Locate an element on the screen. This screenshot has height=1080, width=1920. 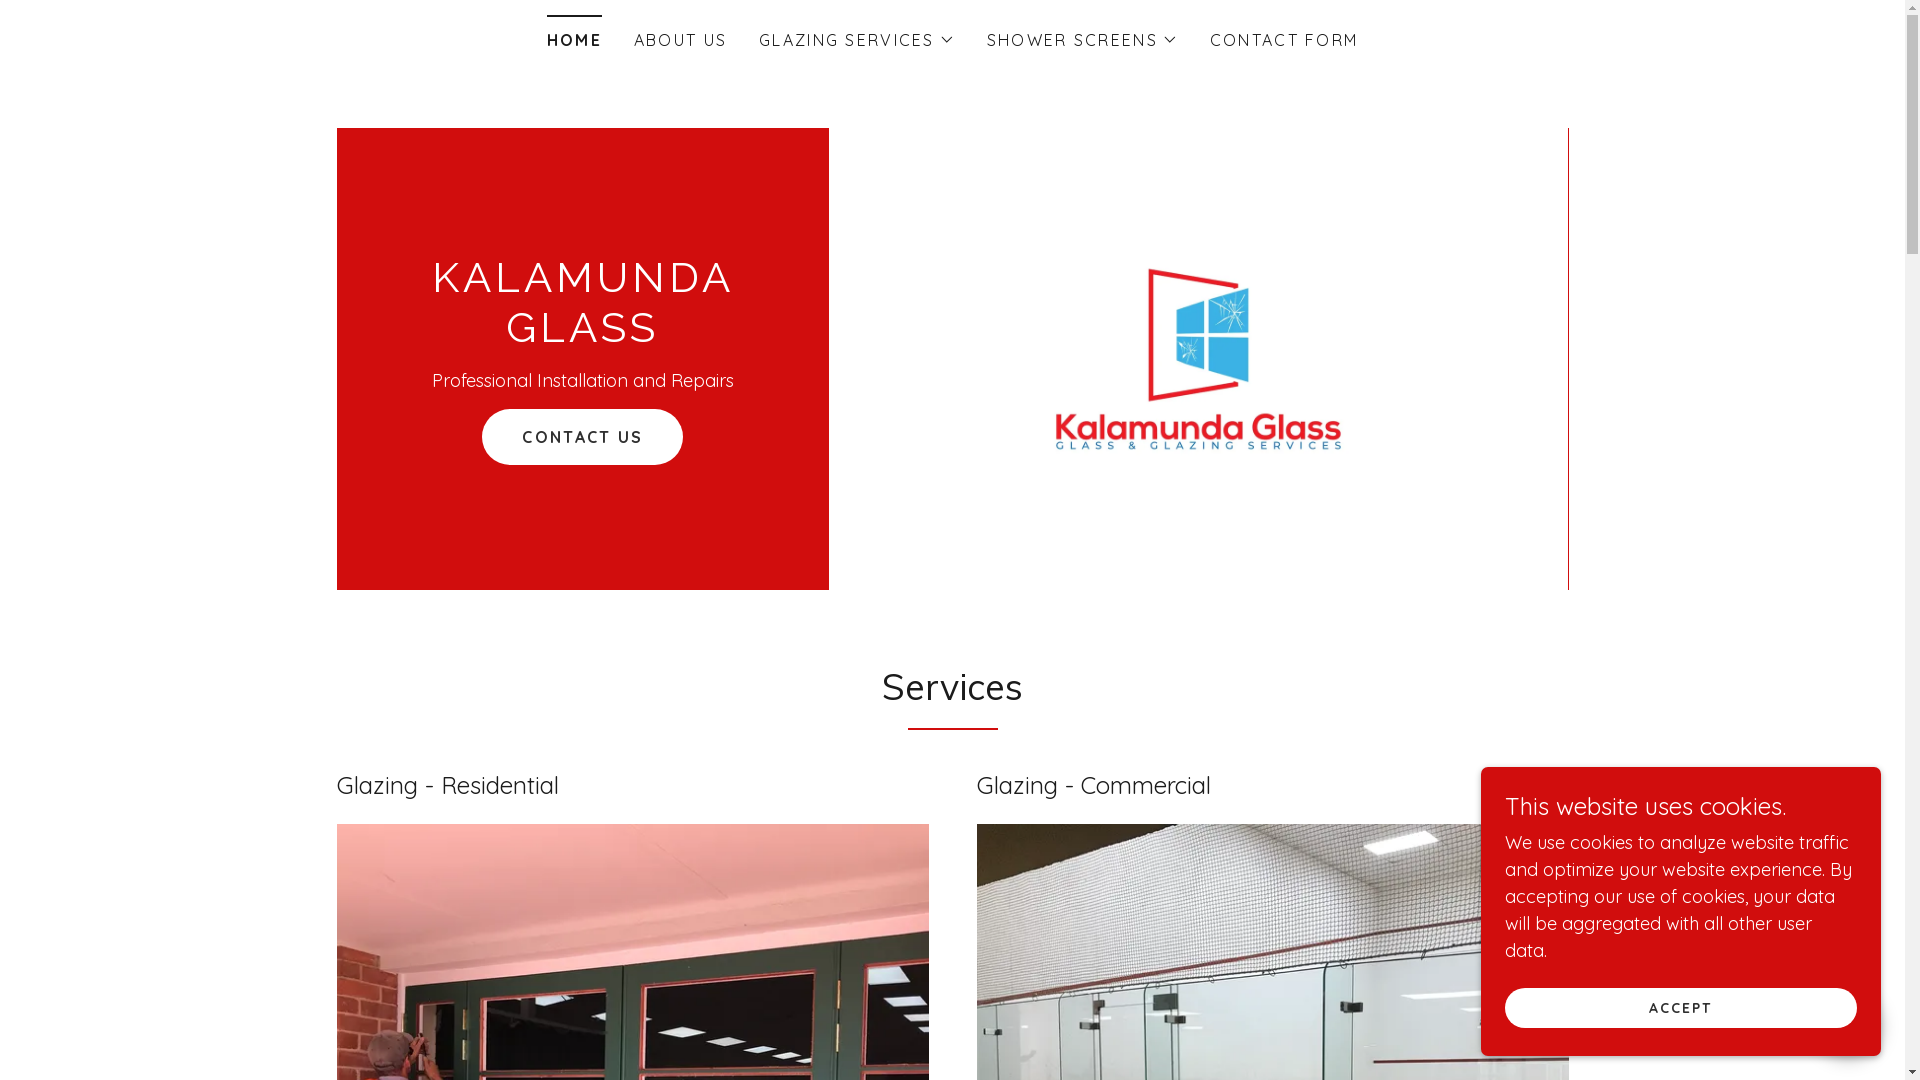
ABOUT US is located at coordinates (680, 40).